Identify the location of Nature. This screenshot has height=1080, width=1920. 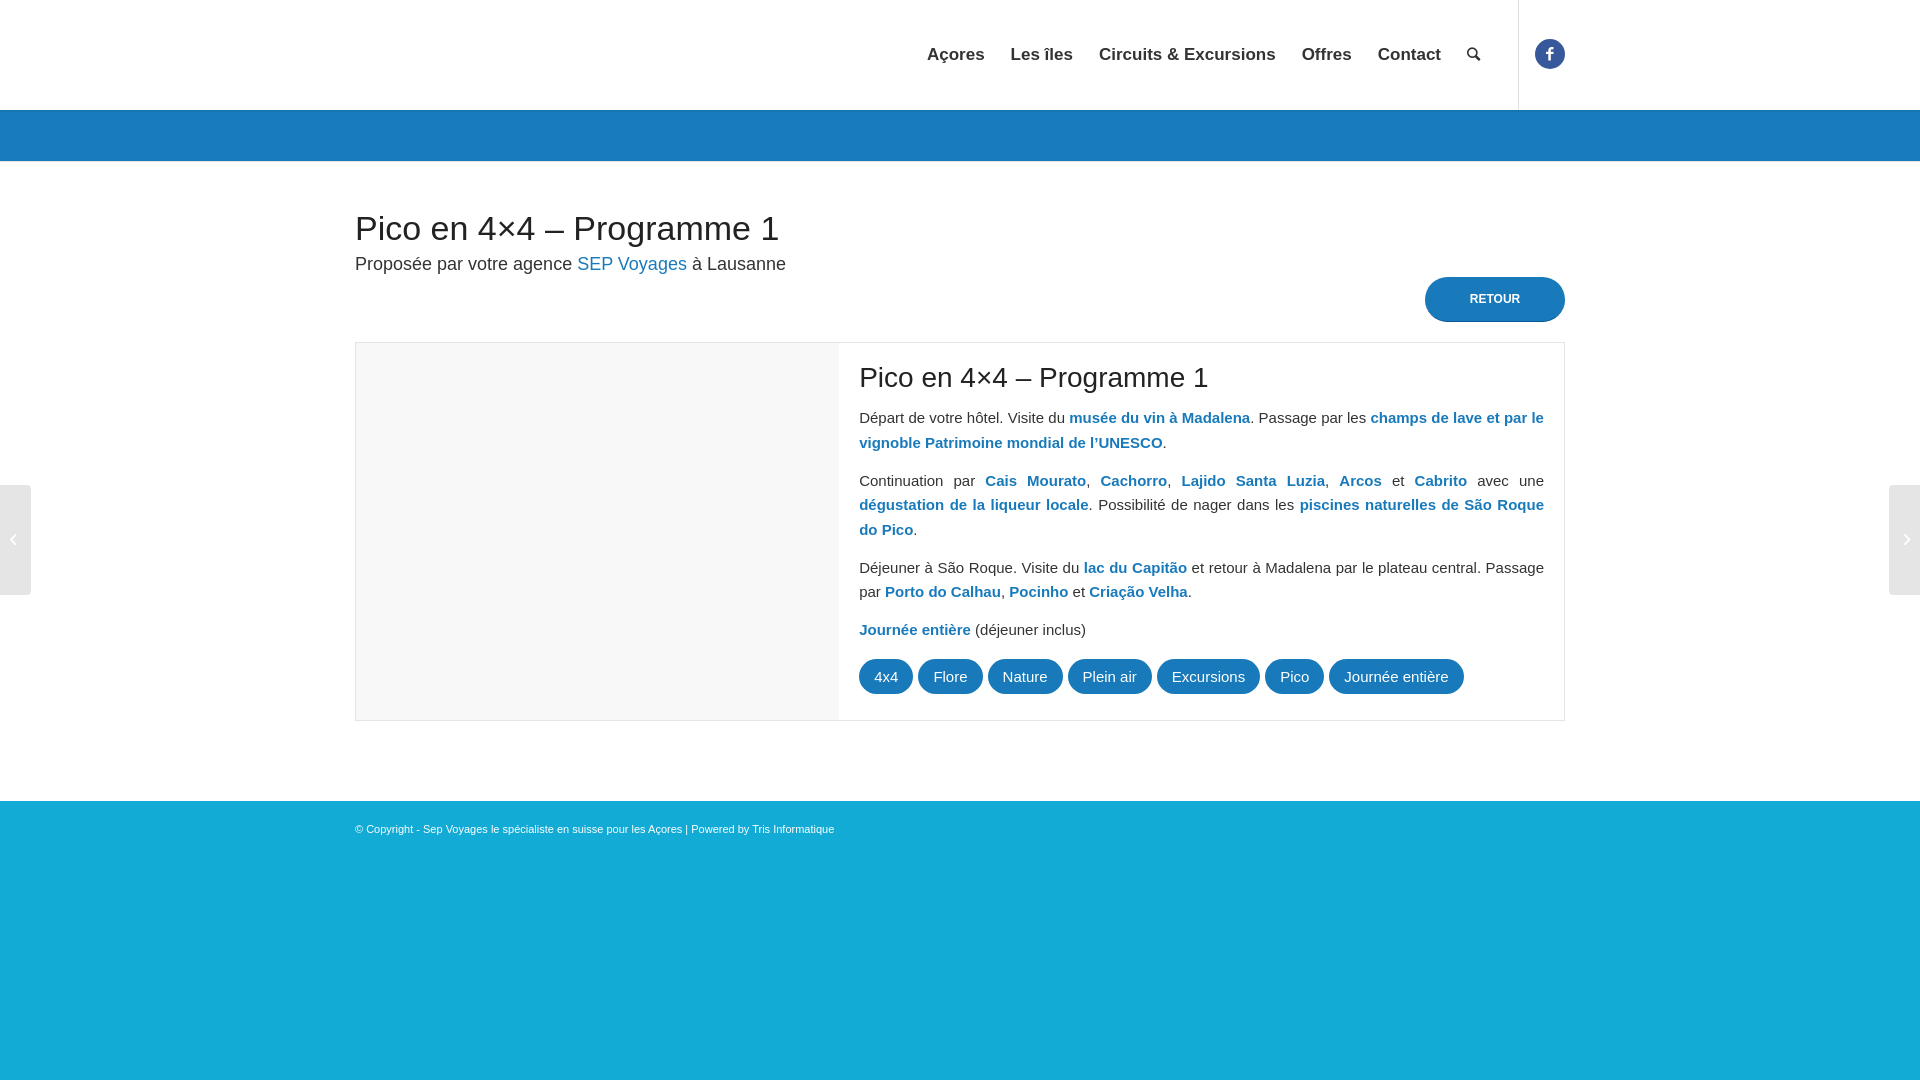
(1025, 678).